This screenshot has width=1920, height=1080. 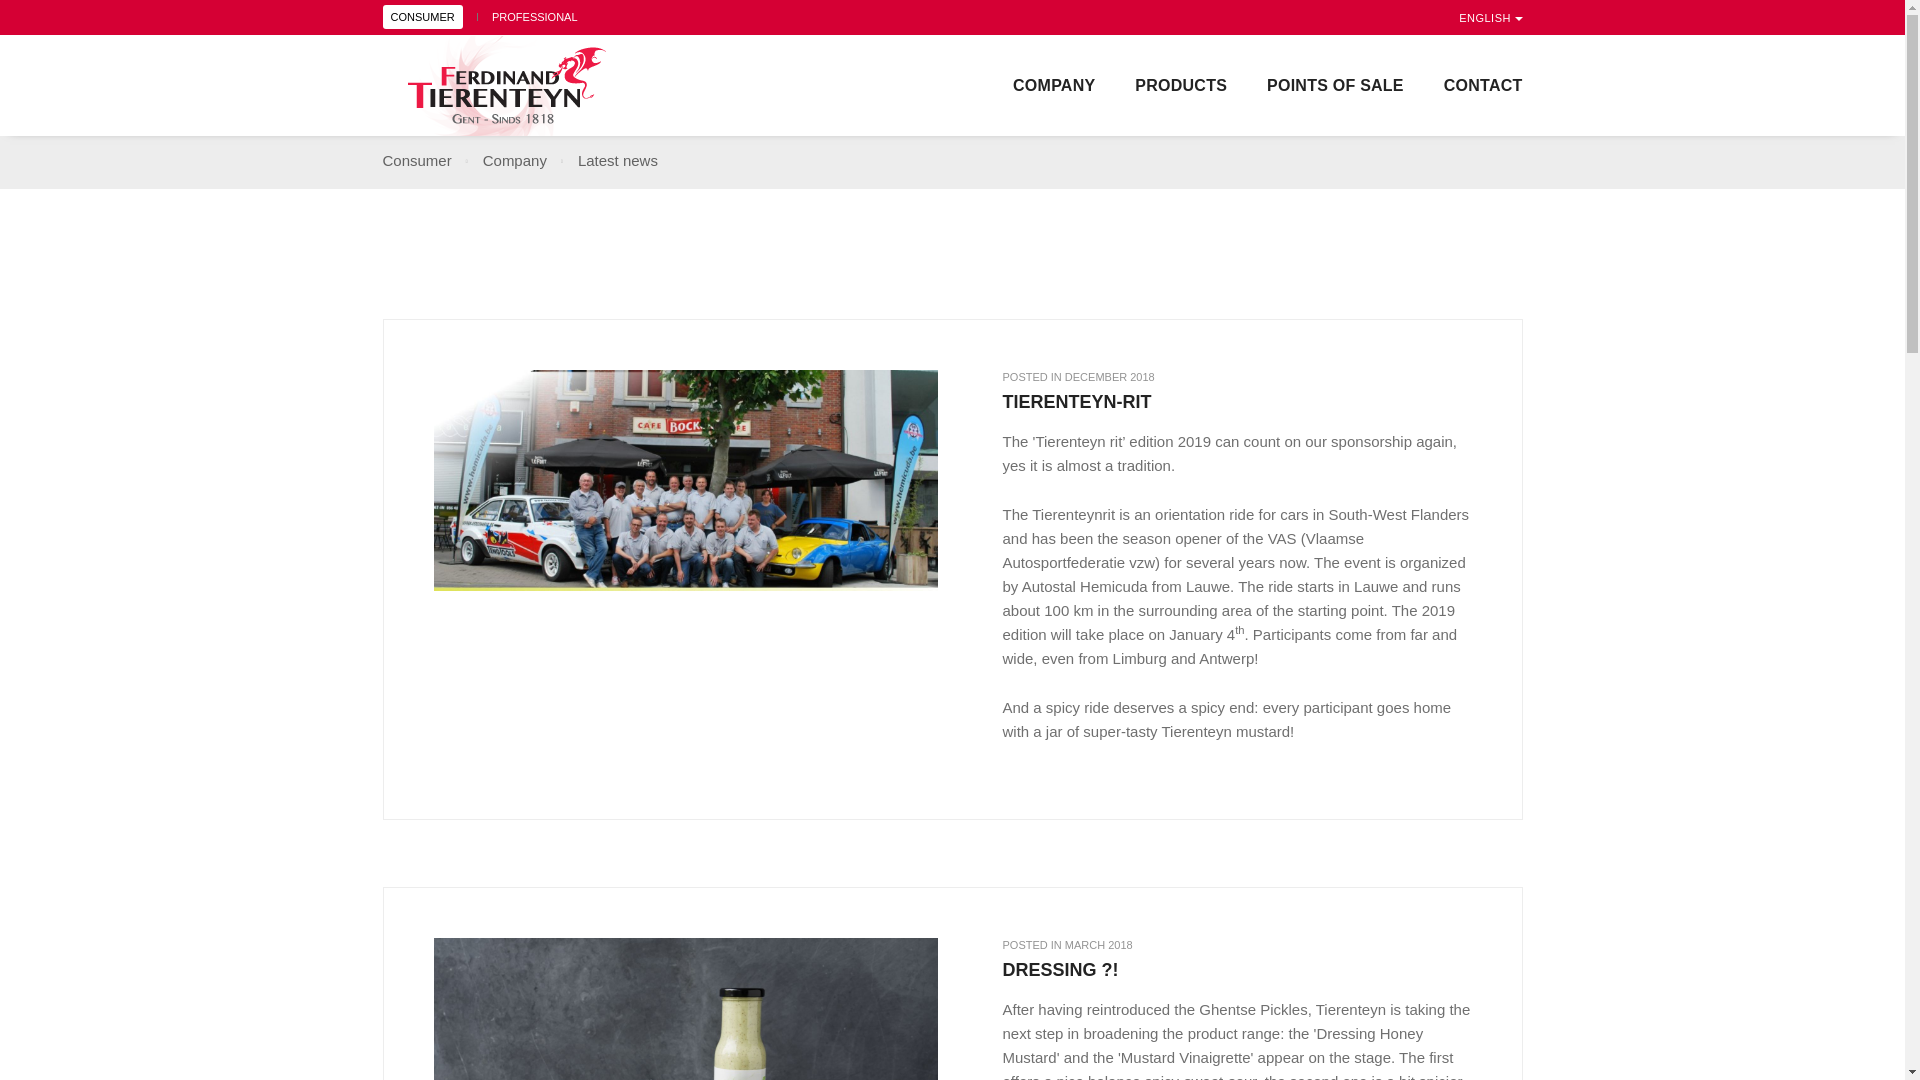 I want to click on ENGLISH, so click(x=1490, y=18).